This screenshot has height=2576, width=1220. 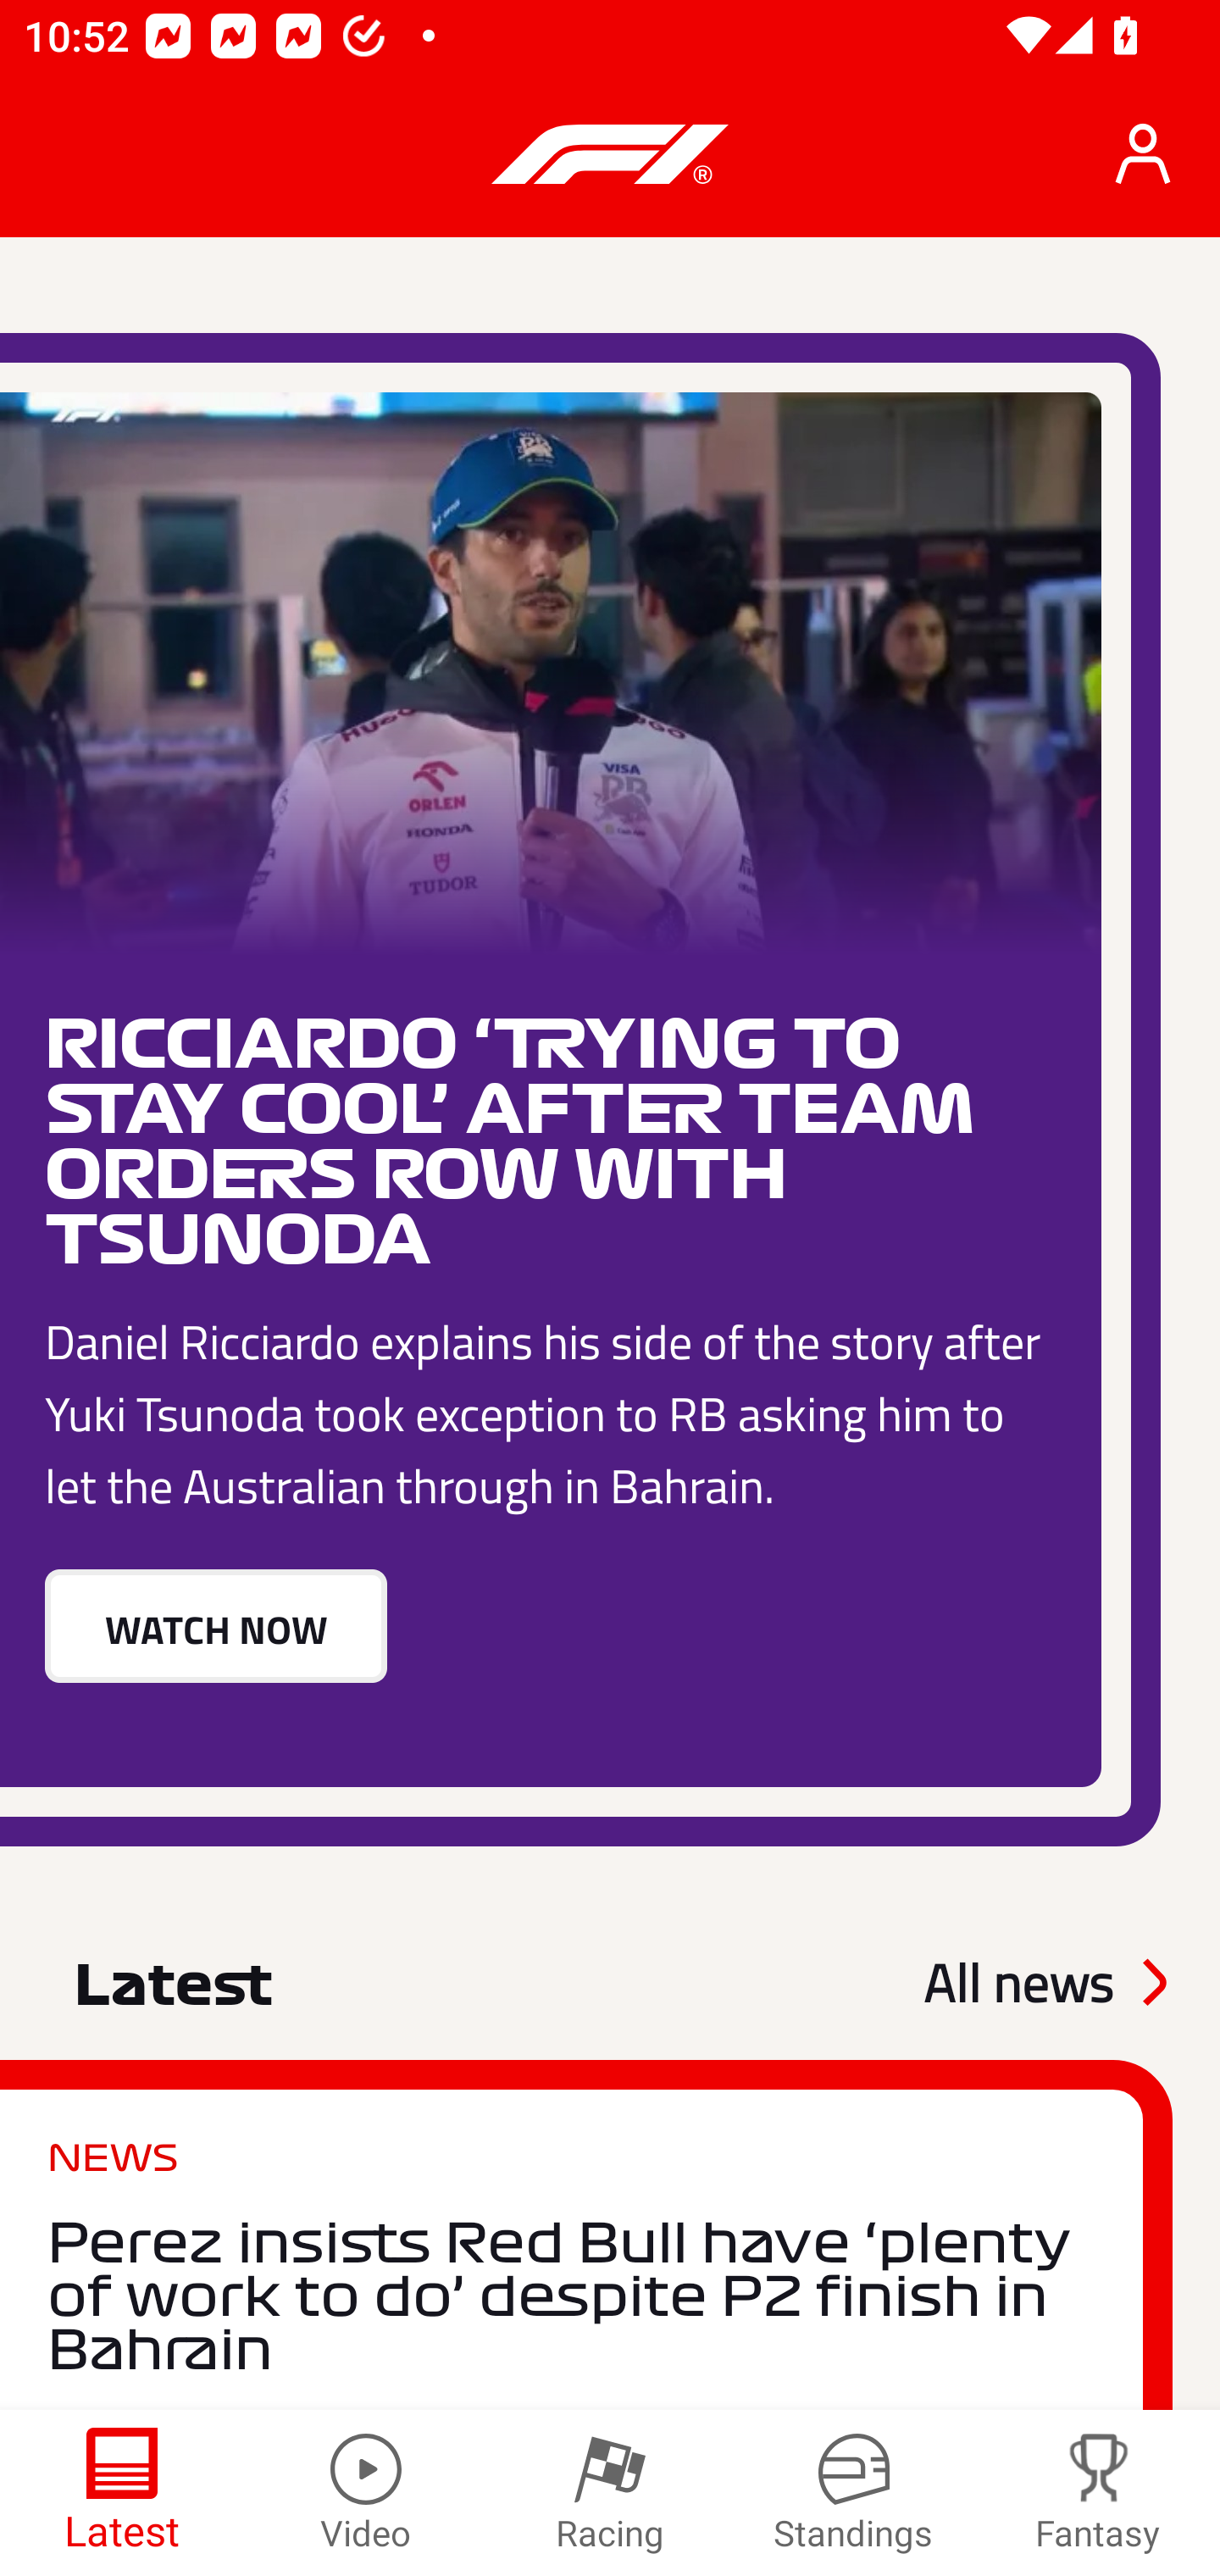 I want to click on All news See all, so click(x=1044, y=1983).